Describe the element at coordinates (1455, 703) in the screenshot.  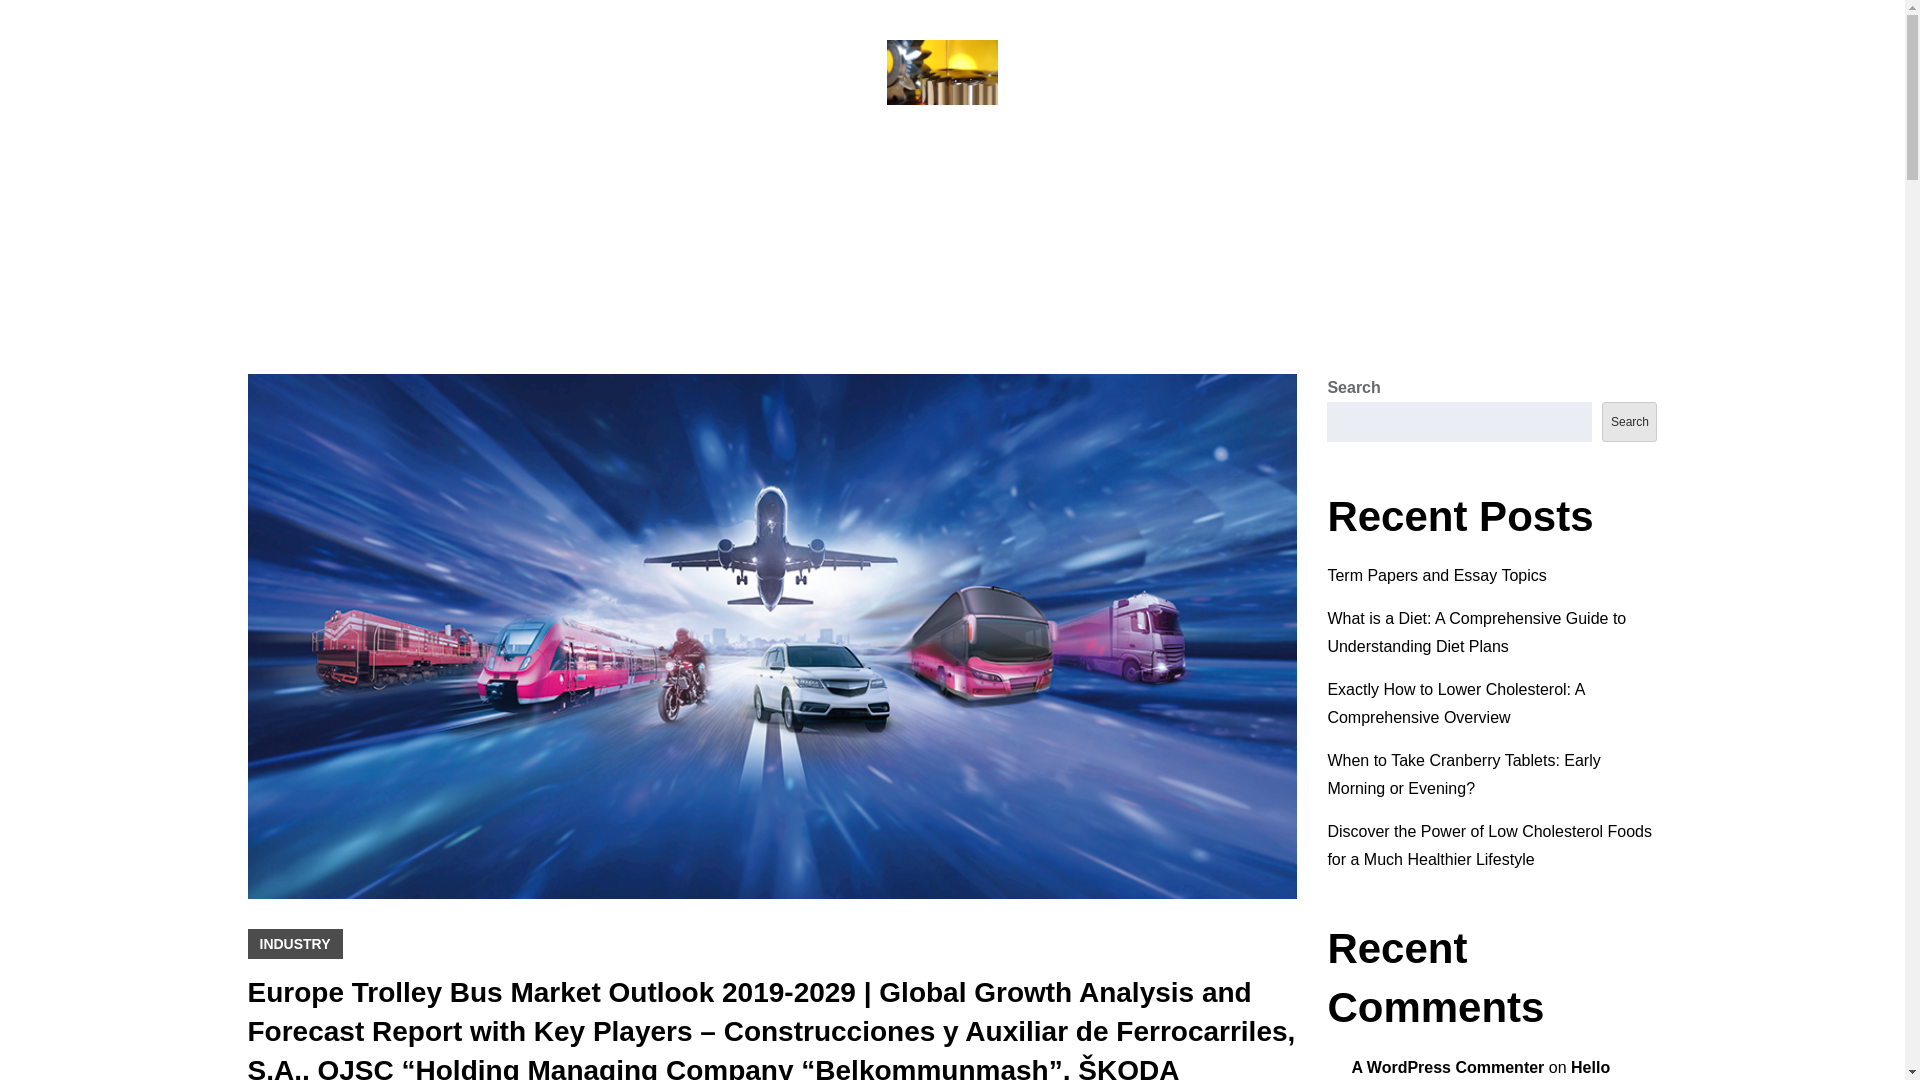
I see `Exactly How to Lower Cholesterol: A Comprehensive Overview` at that location.